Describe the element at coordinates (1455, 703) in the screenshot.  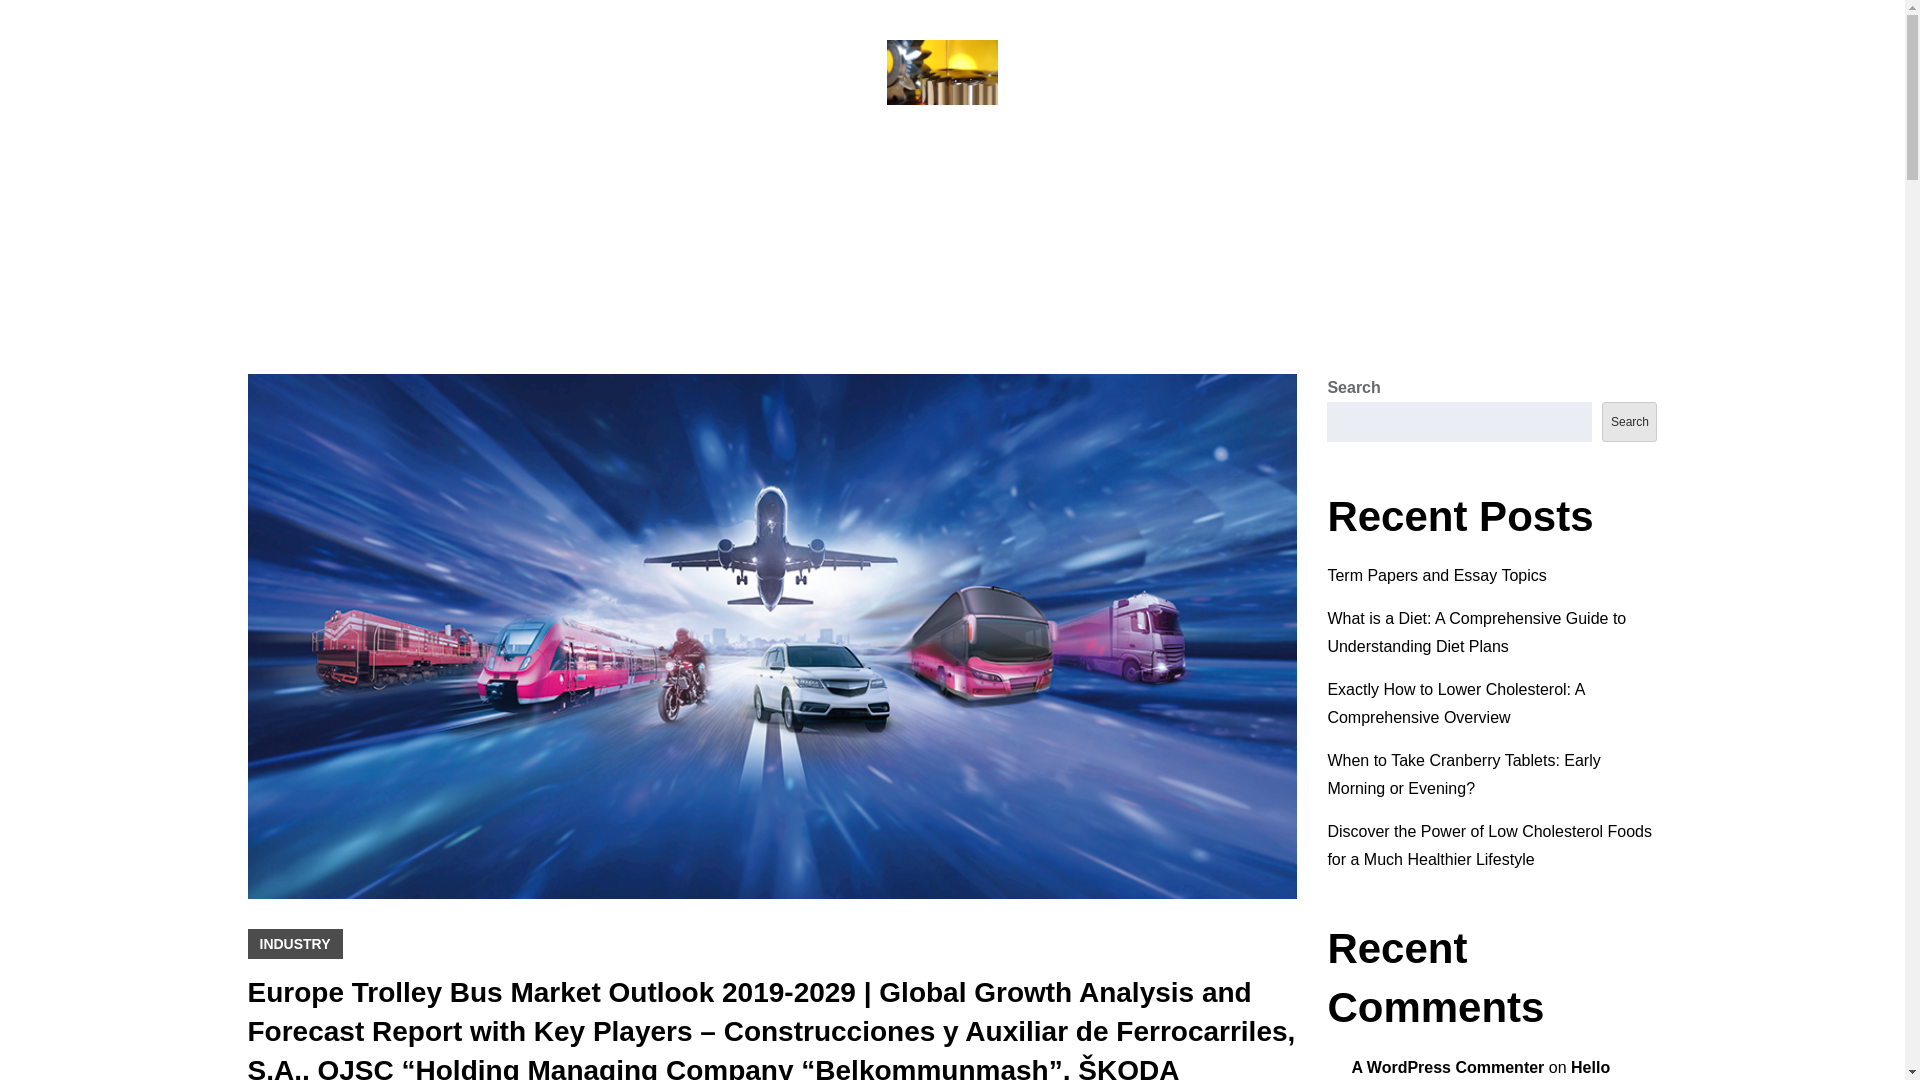
I see `Exactly How to Lower Cholesterol: A Comprehensive Overview` at that location.